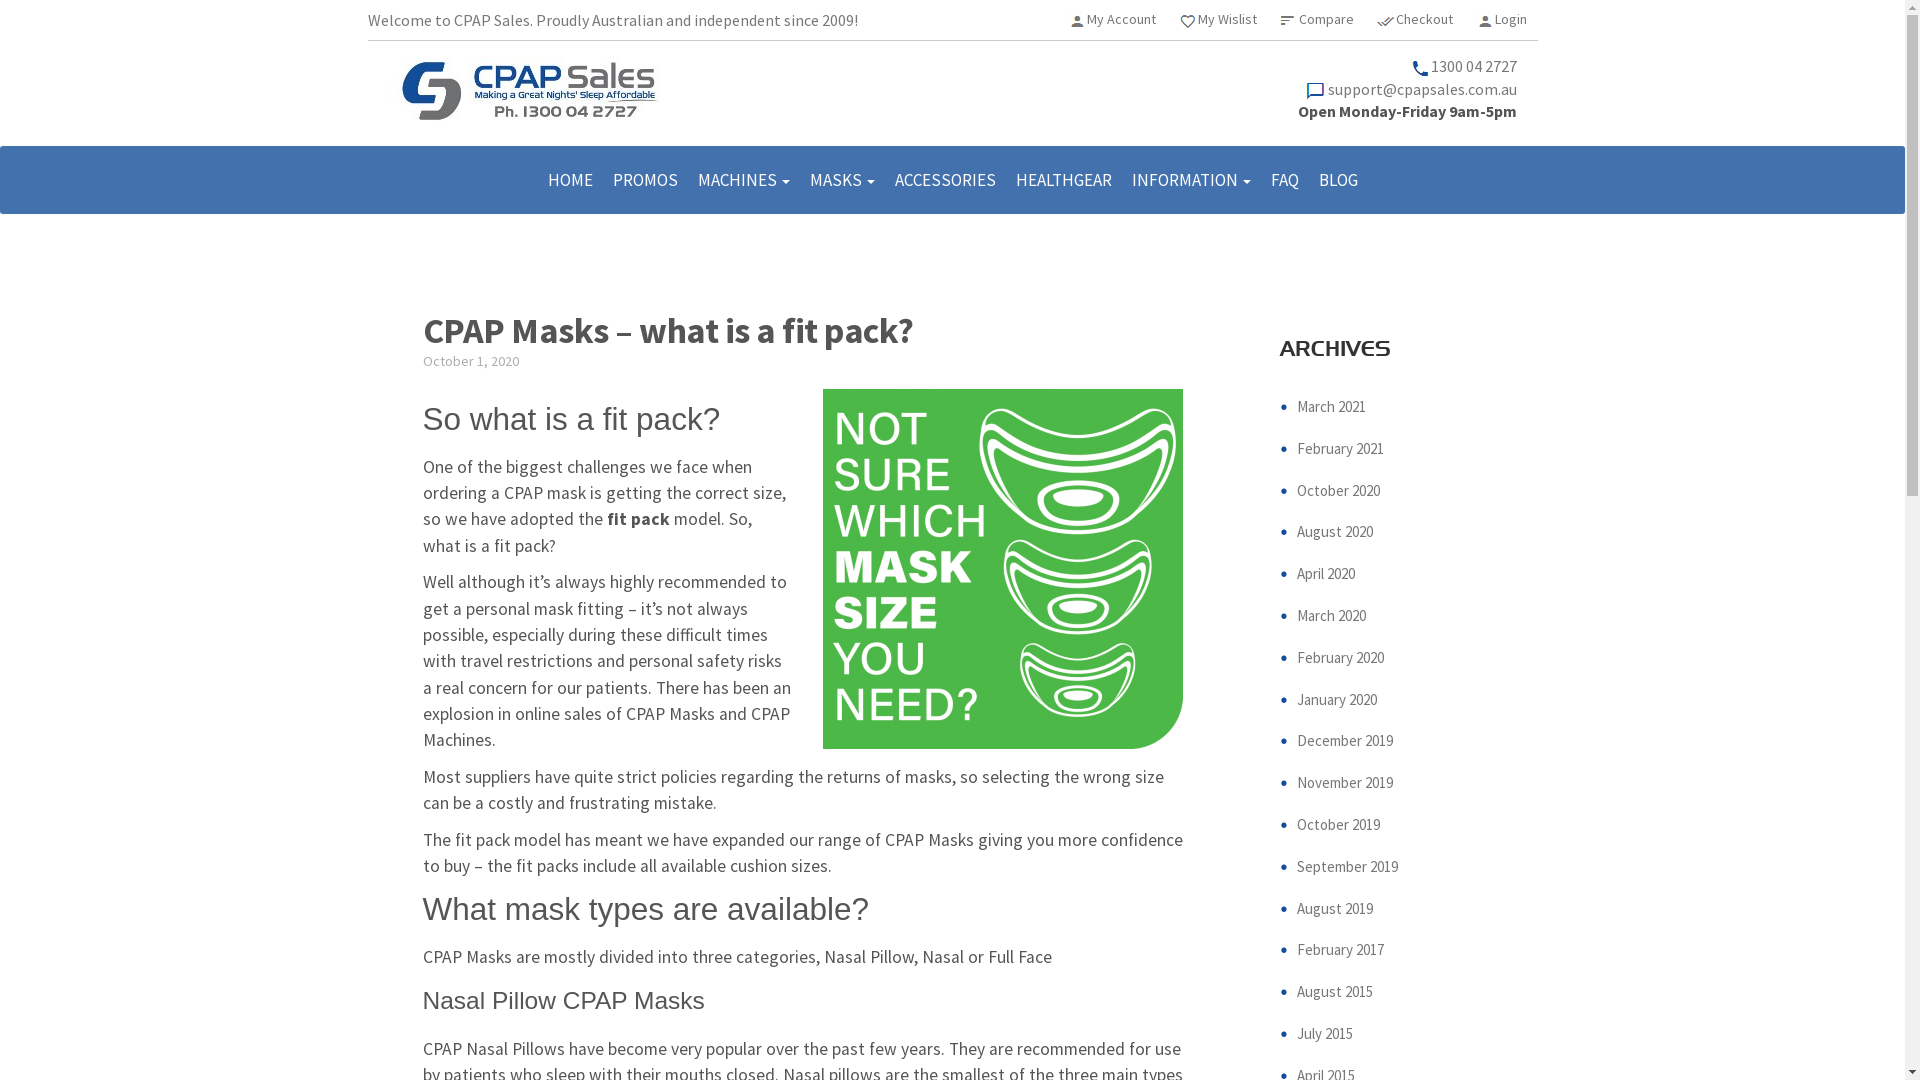 This screenshot has width=1920, height=1080. What do you see at coordinates (842, 180) in the screenshot?
I see `MASKS` at bounding box center [842, 180].